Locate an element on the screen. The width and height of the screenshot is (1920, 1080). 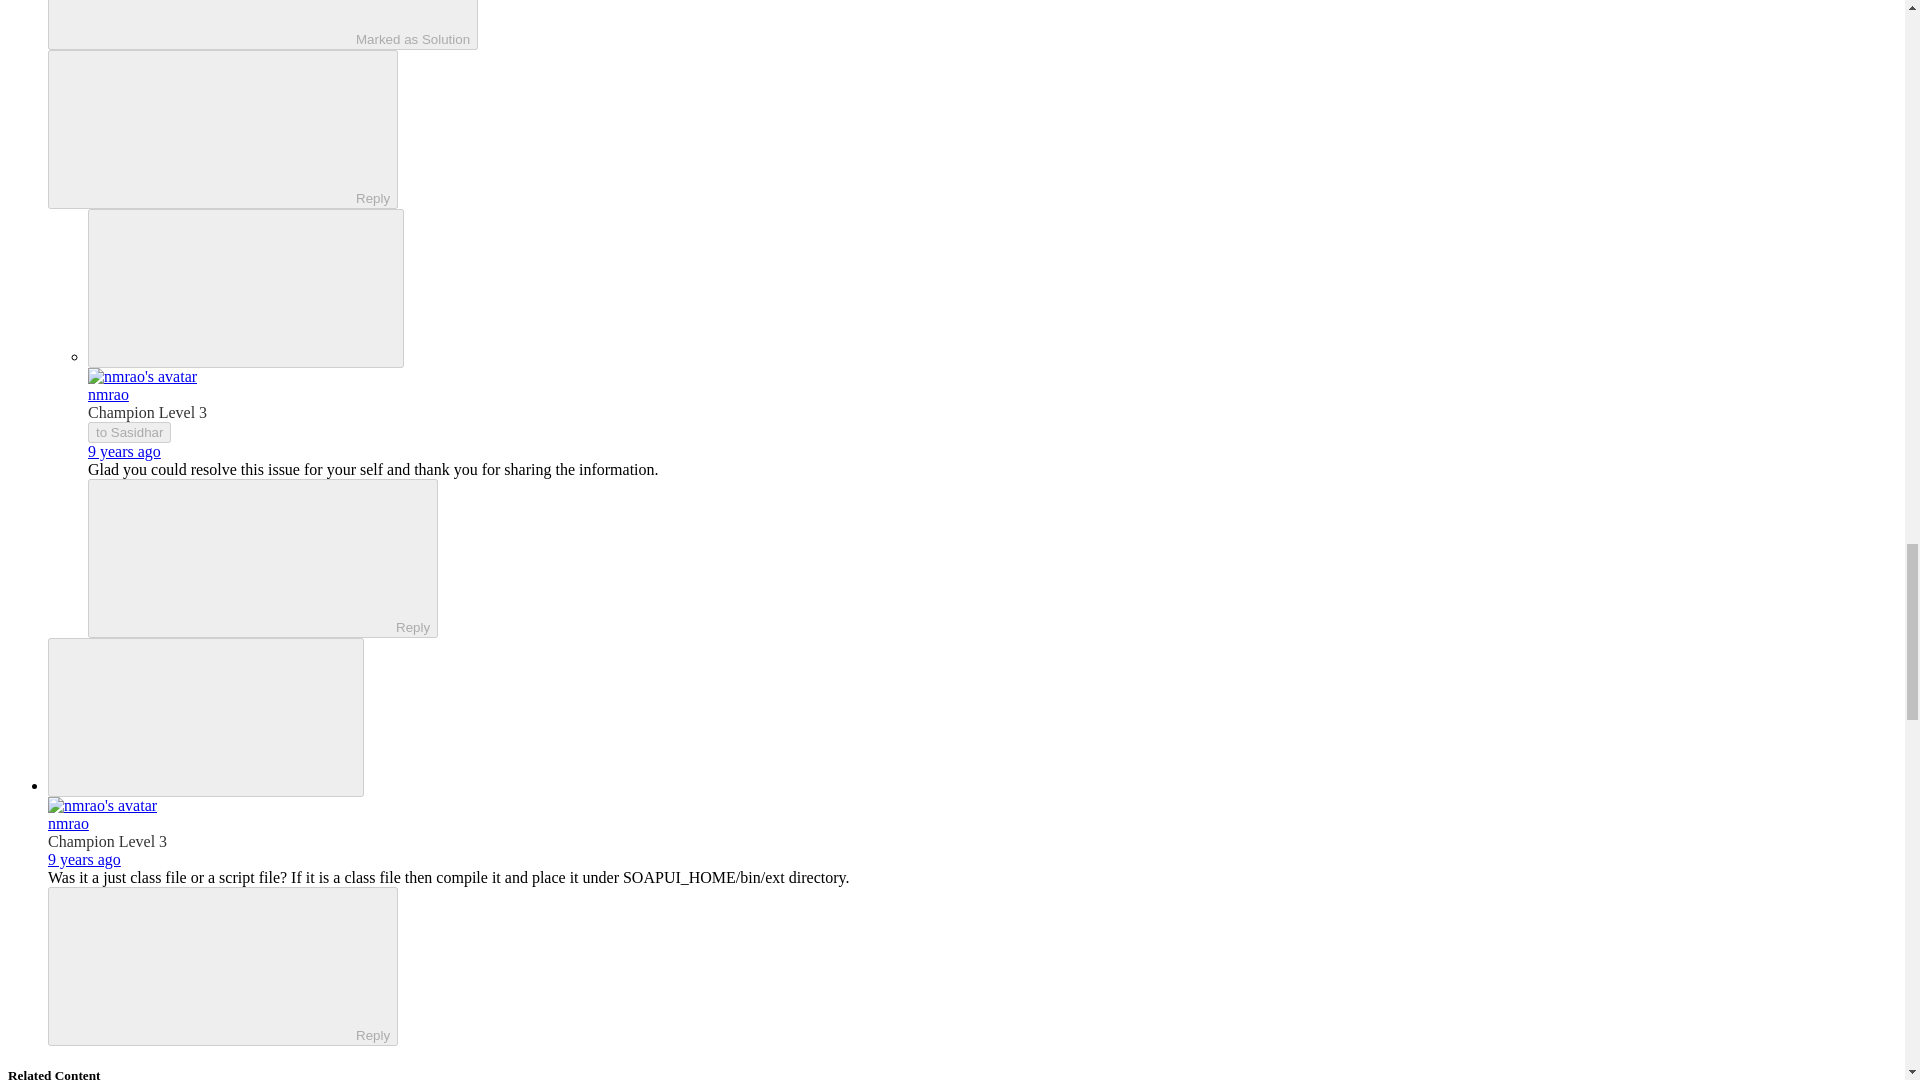
ReplyReply is located at coordinates (262, 558).